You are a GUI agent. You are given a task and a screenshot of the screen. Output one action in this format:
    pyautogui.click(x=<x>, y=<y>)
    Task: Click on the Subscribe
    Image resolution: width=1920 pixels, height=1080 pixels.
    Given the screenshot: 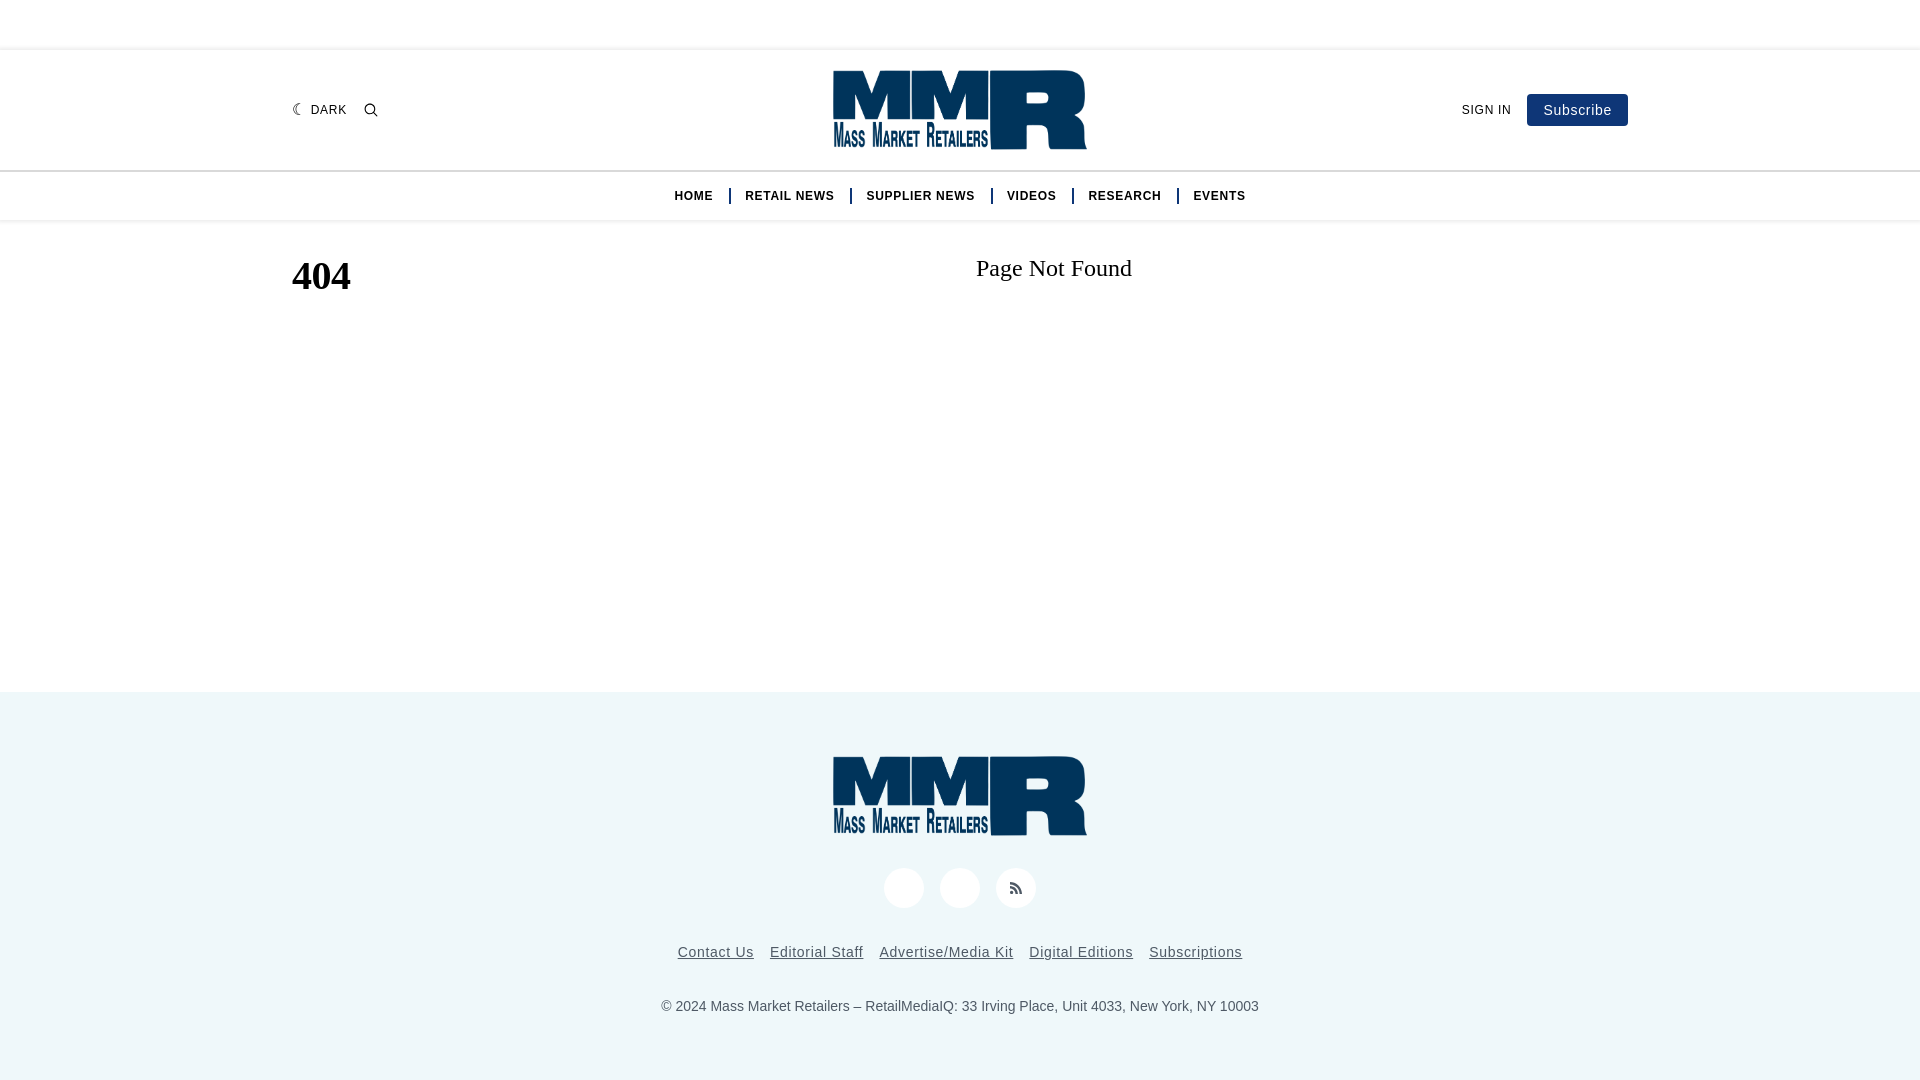 What is the action you would take?
    pyautogui.click(x=1577, y=110)
    